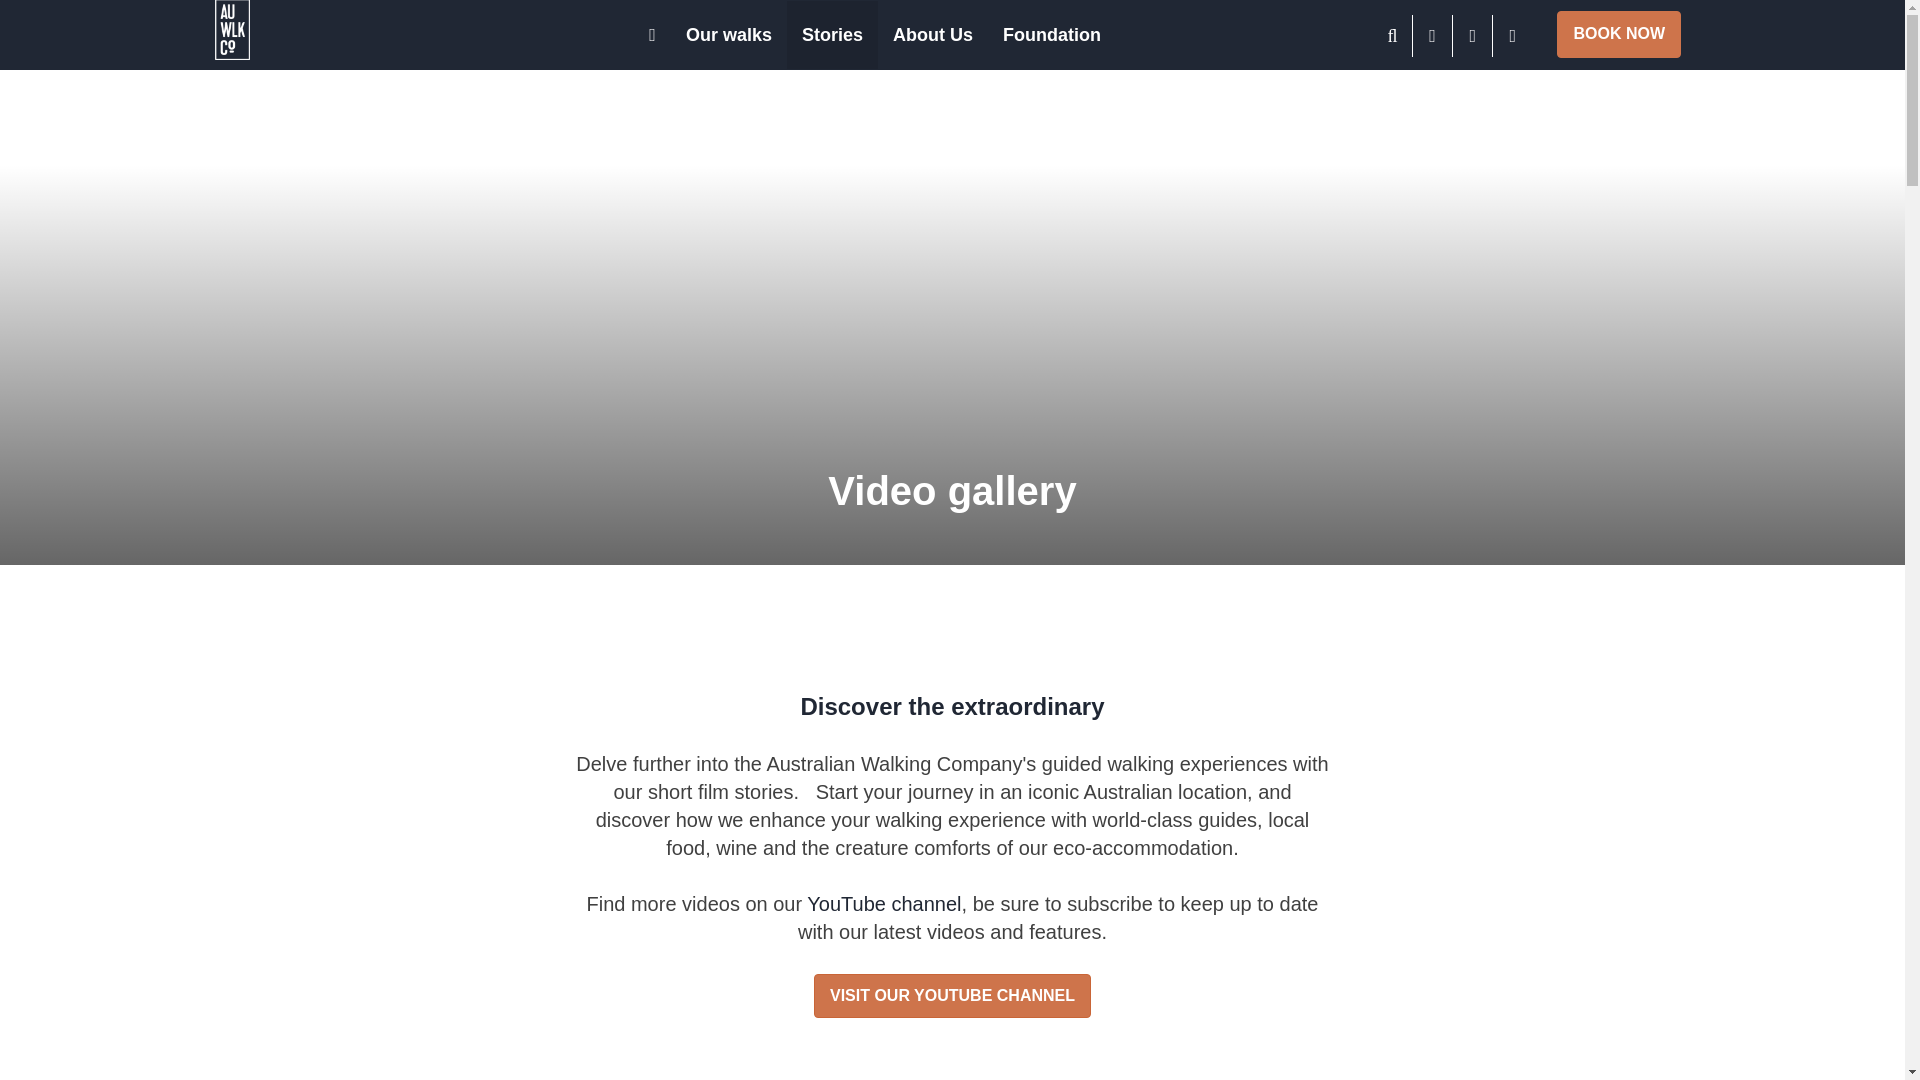 This screenshot has width=1920, height=1080. What do you see at coordinates (728, 35) in the screenshot?
I see `Our walks` at bounding box center [728, 35].